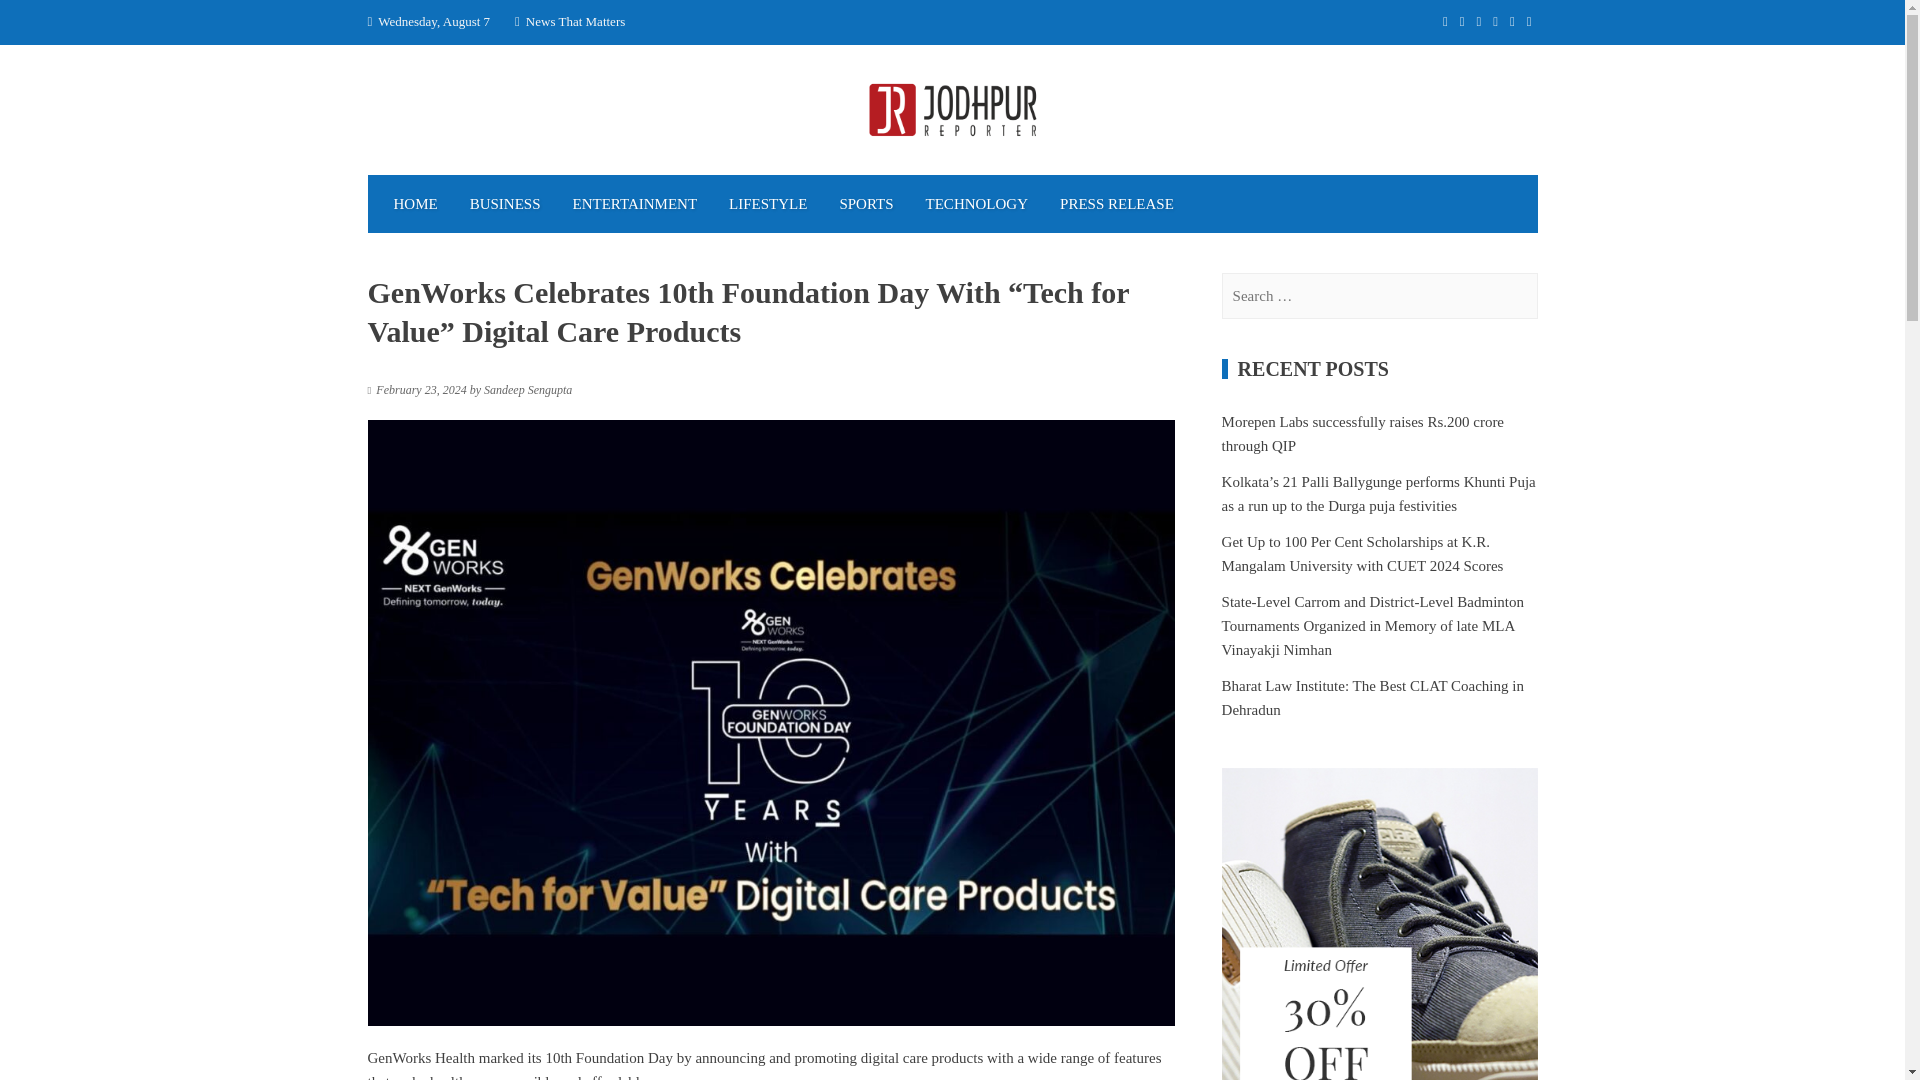 This screenshot has width=1920, height=1080. What do you see at coordinates (866, 204) in the screenshot?
I see `SPORTS` at bounding box center [866, 204].